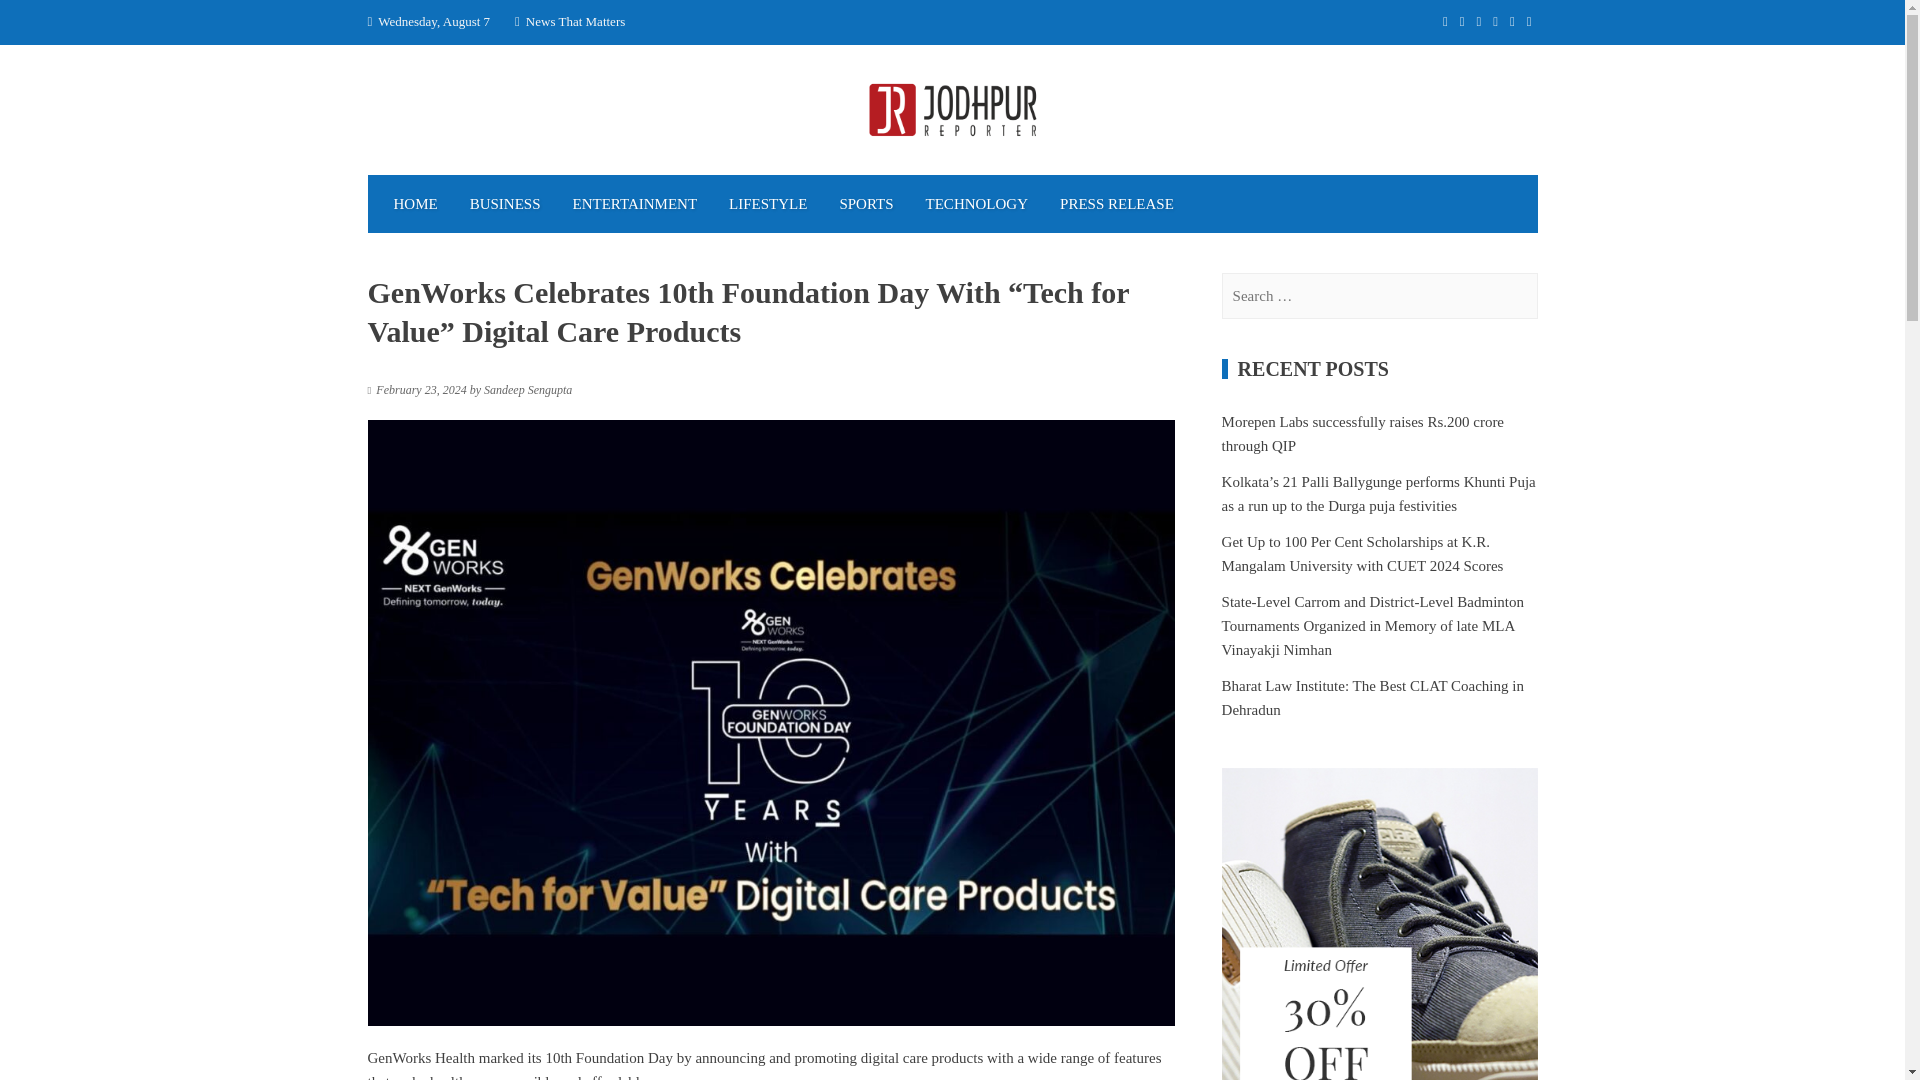 This screenshot has width=1920, height=1080. What do you see at coordinates (866, 204) in the screenshot?
I see `SPORTS` at bounding box center [866, 204].